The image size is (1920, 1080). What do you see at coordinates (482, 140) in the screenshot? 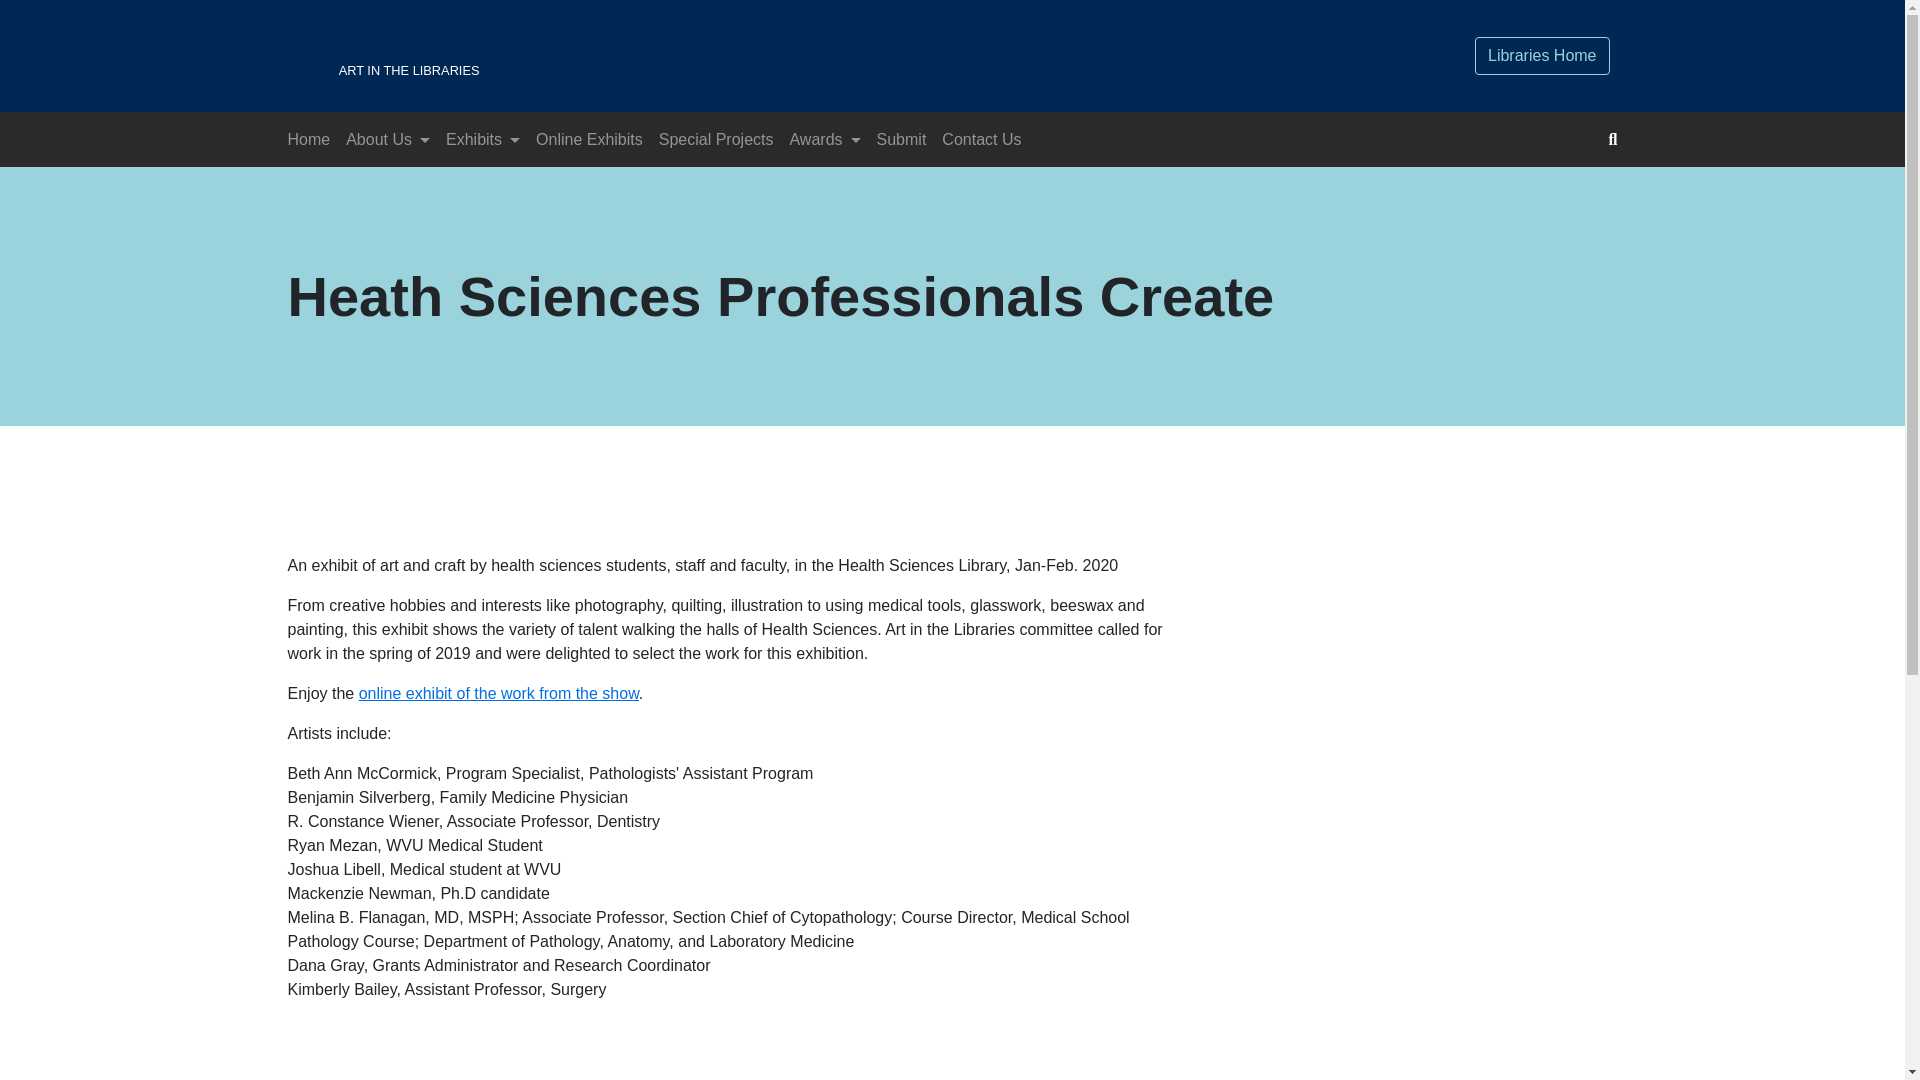
I see `Submit` at bounding box center [482, 140].